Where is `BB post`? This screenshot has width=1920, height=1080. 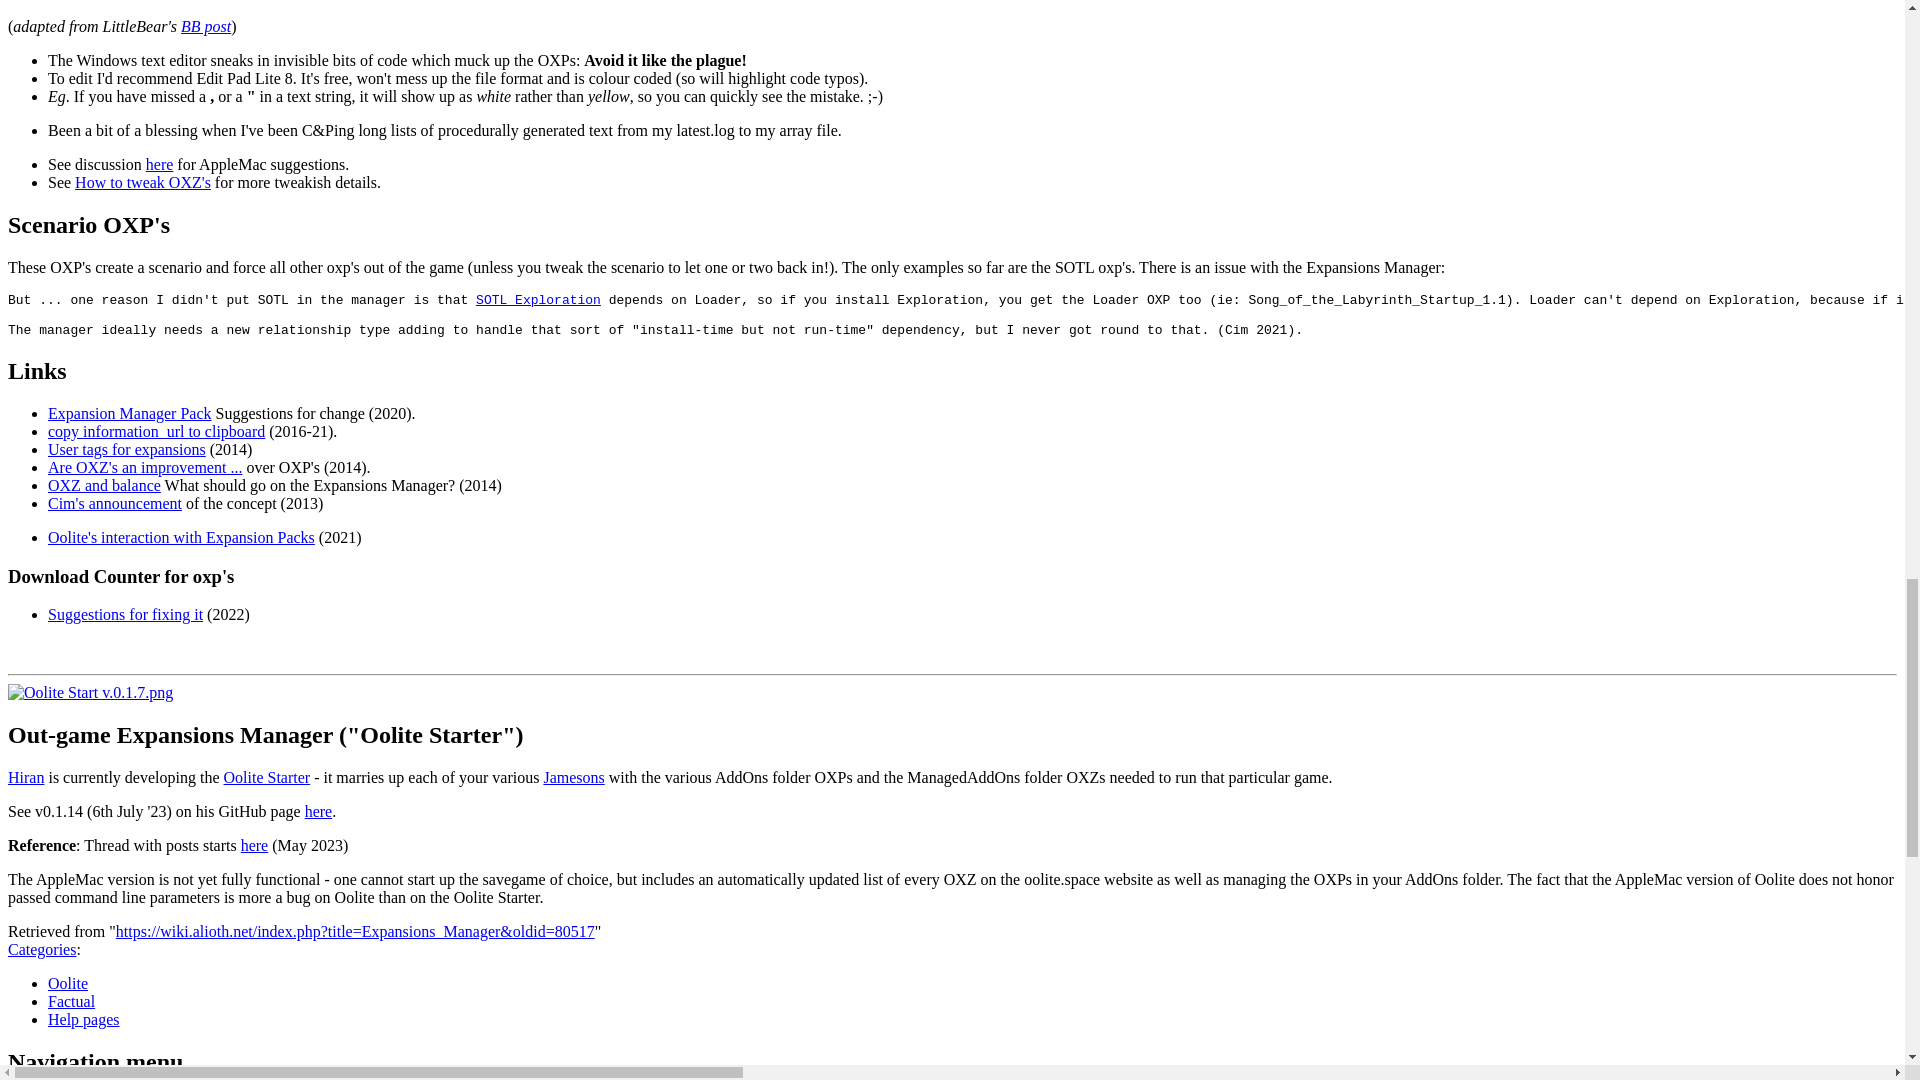 BB post is located at coordinates (205, 26).